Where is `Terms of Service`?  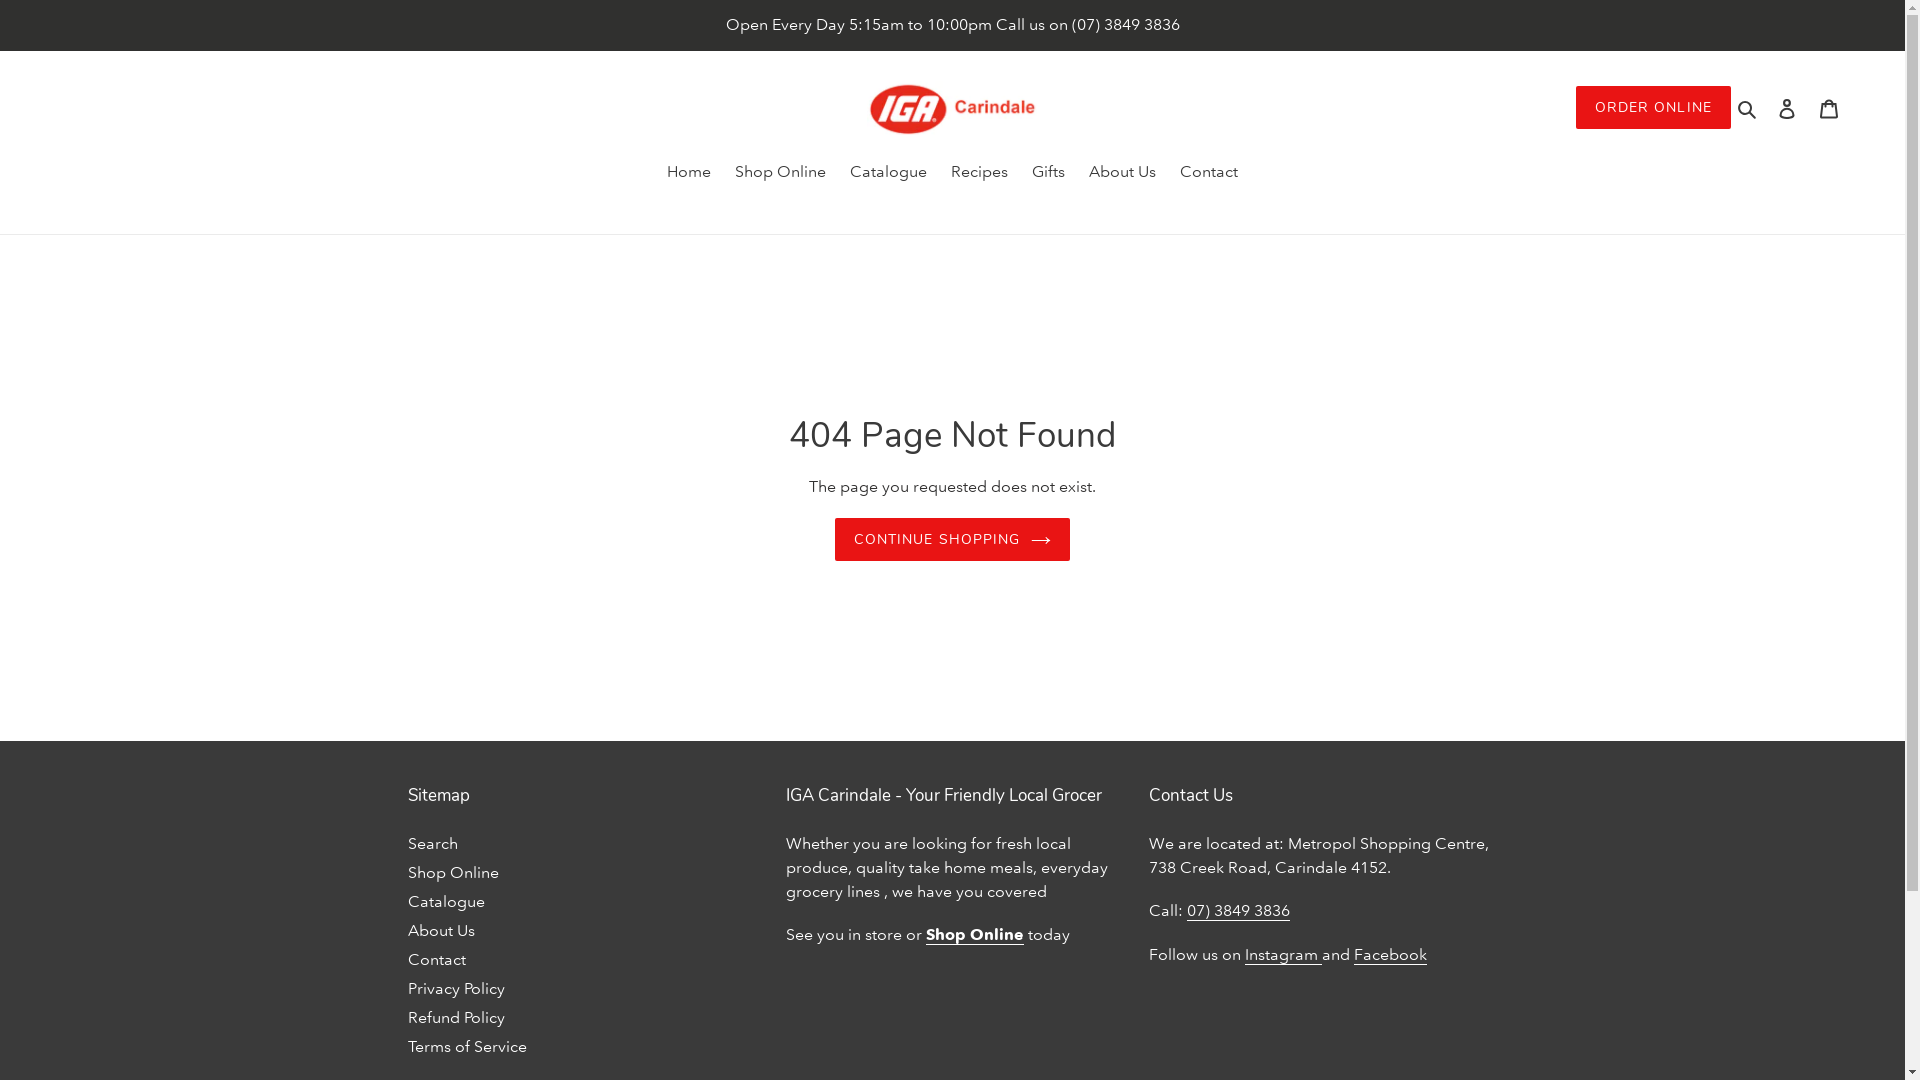
Terms of Service is located at coordinates (468, 1046).